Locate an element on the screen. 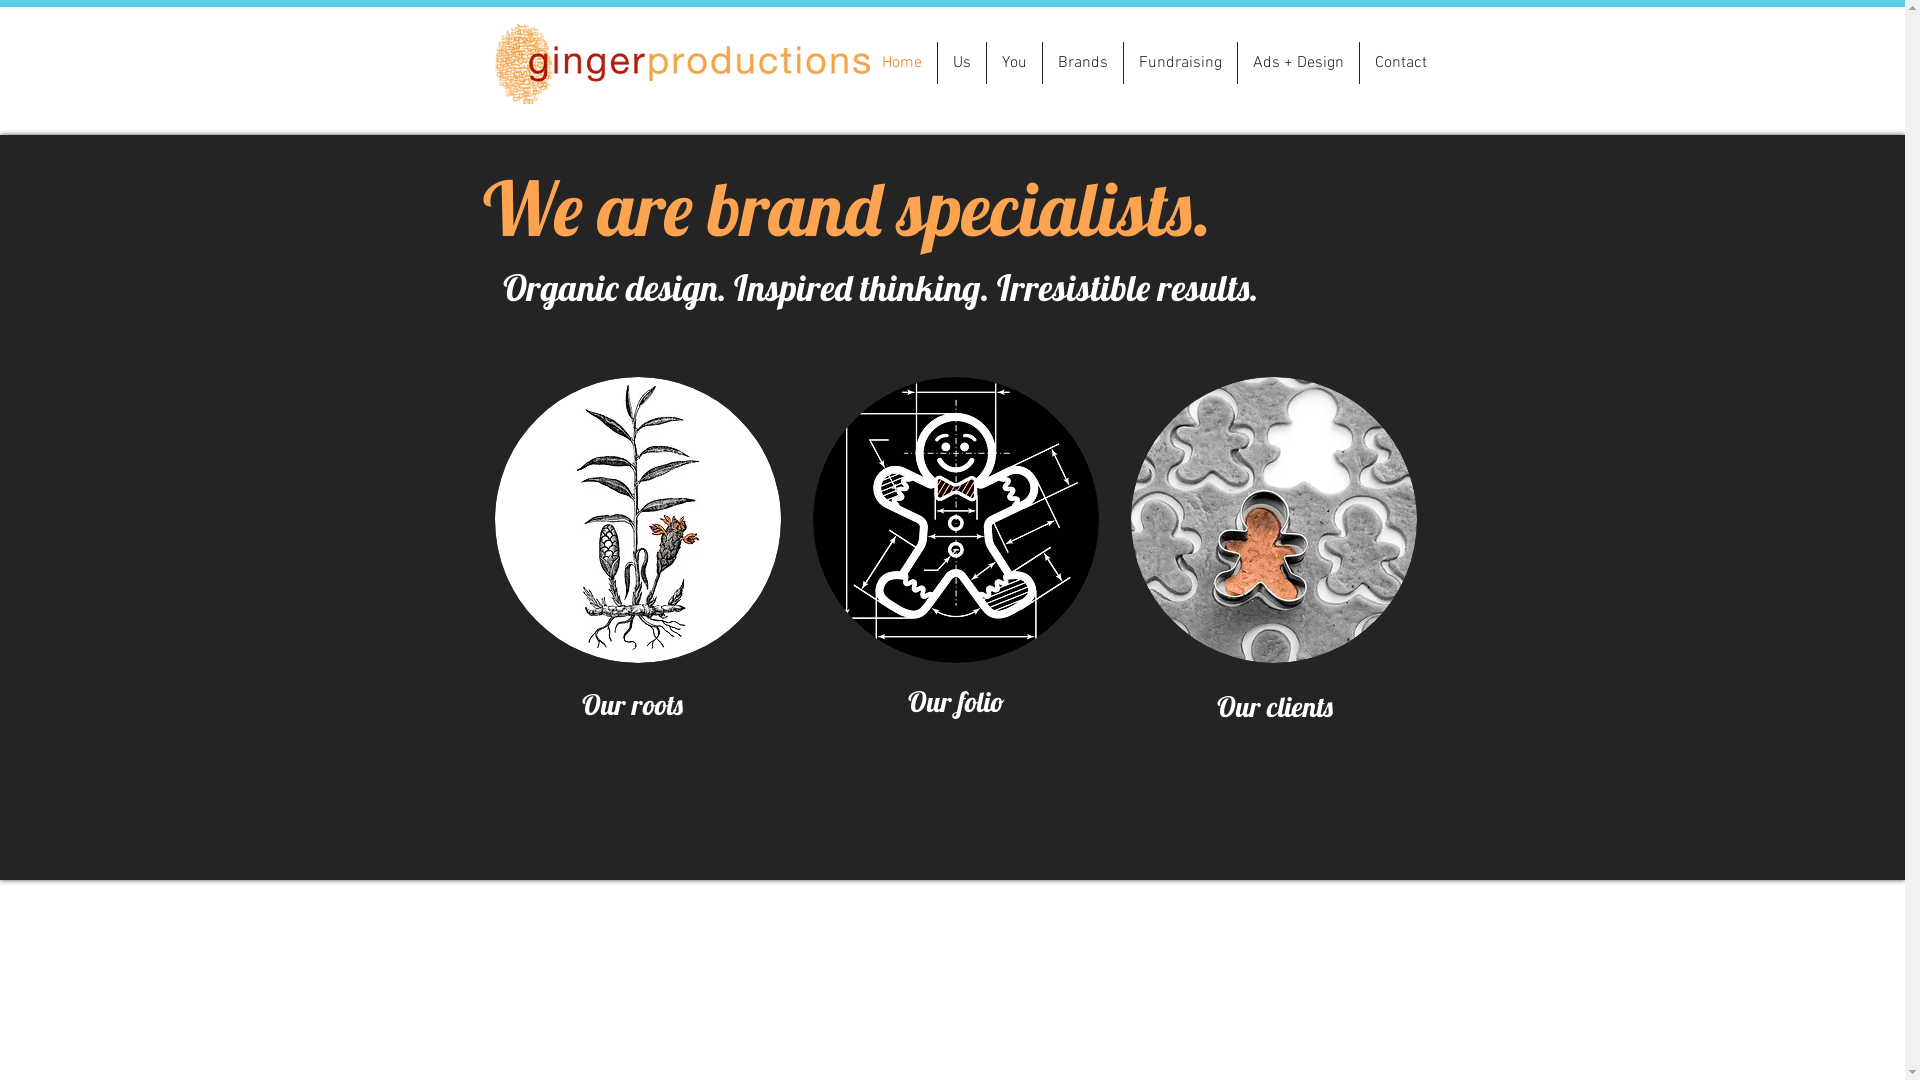  Us is located at coordinates (962, 63).